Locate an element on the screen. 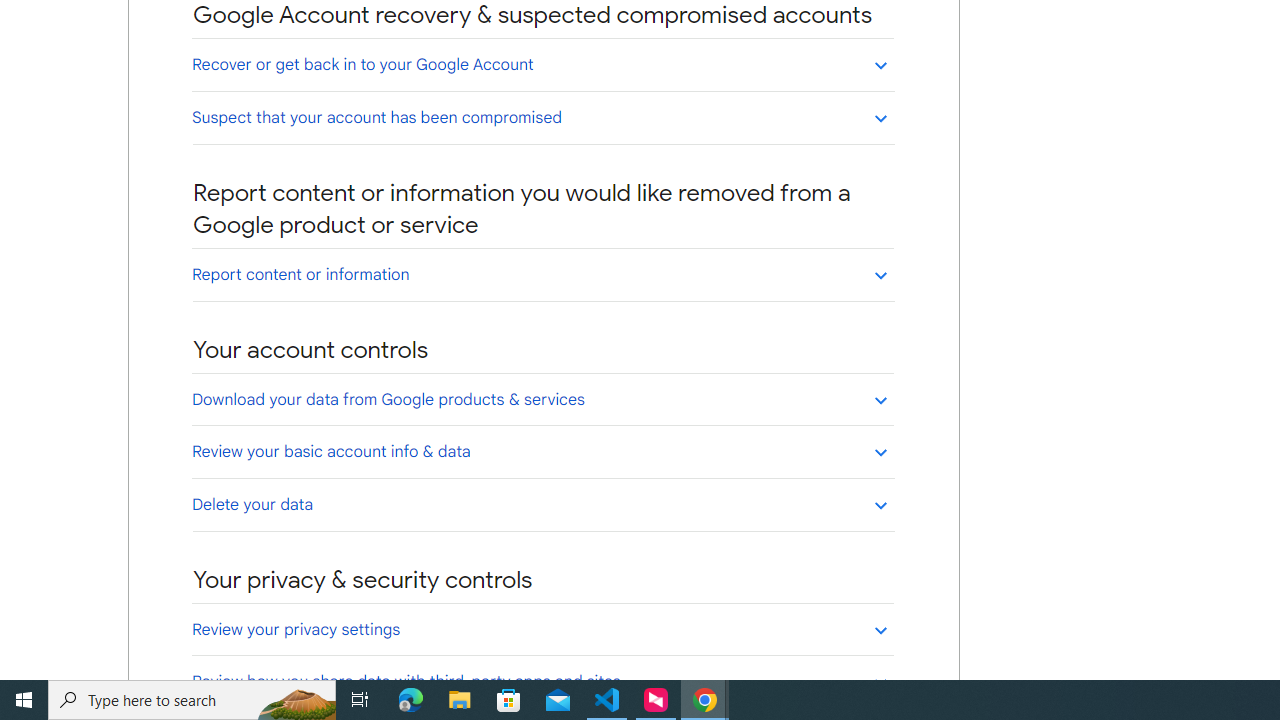  Review how you share data with third-party apps and sites is located at coordinates (542, 681).